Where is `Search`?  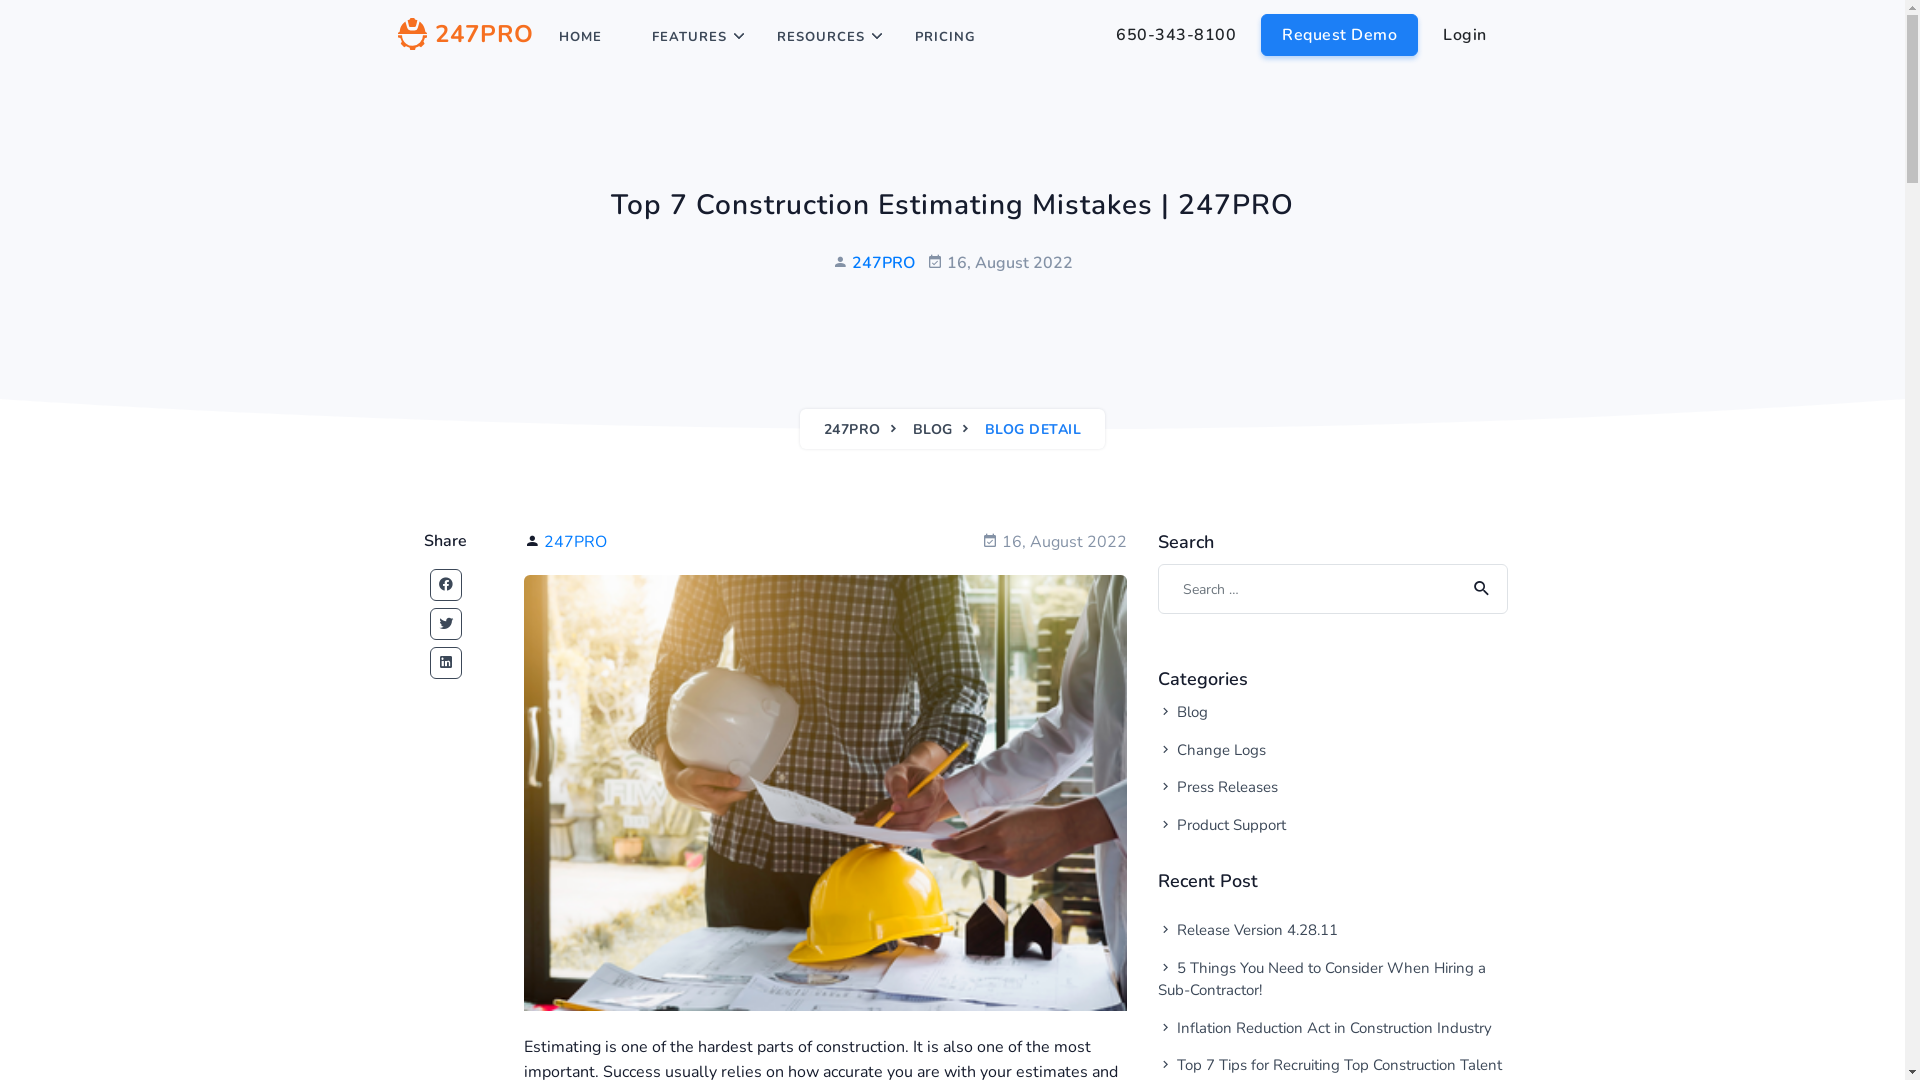
Search is located at coordinates (1478, 589).